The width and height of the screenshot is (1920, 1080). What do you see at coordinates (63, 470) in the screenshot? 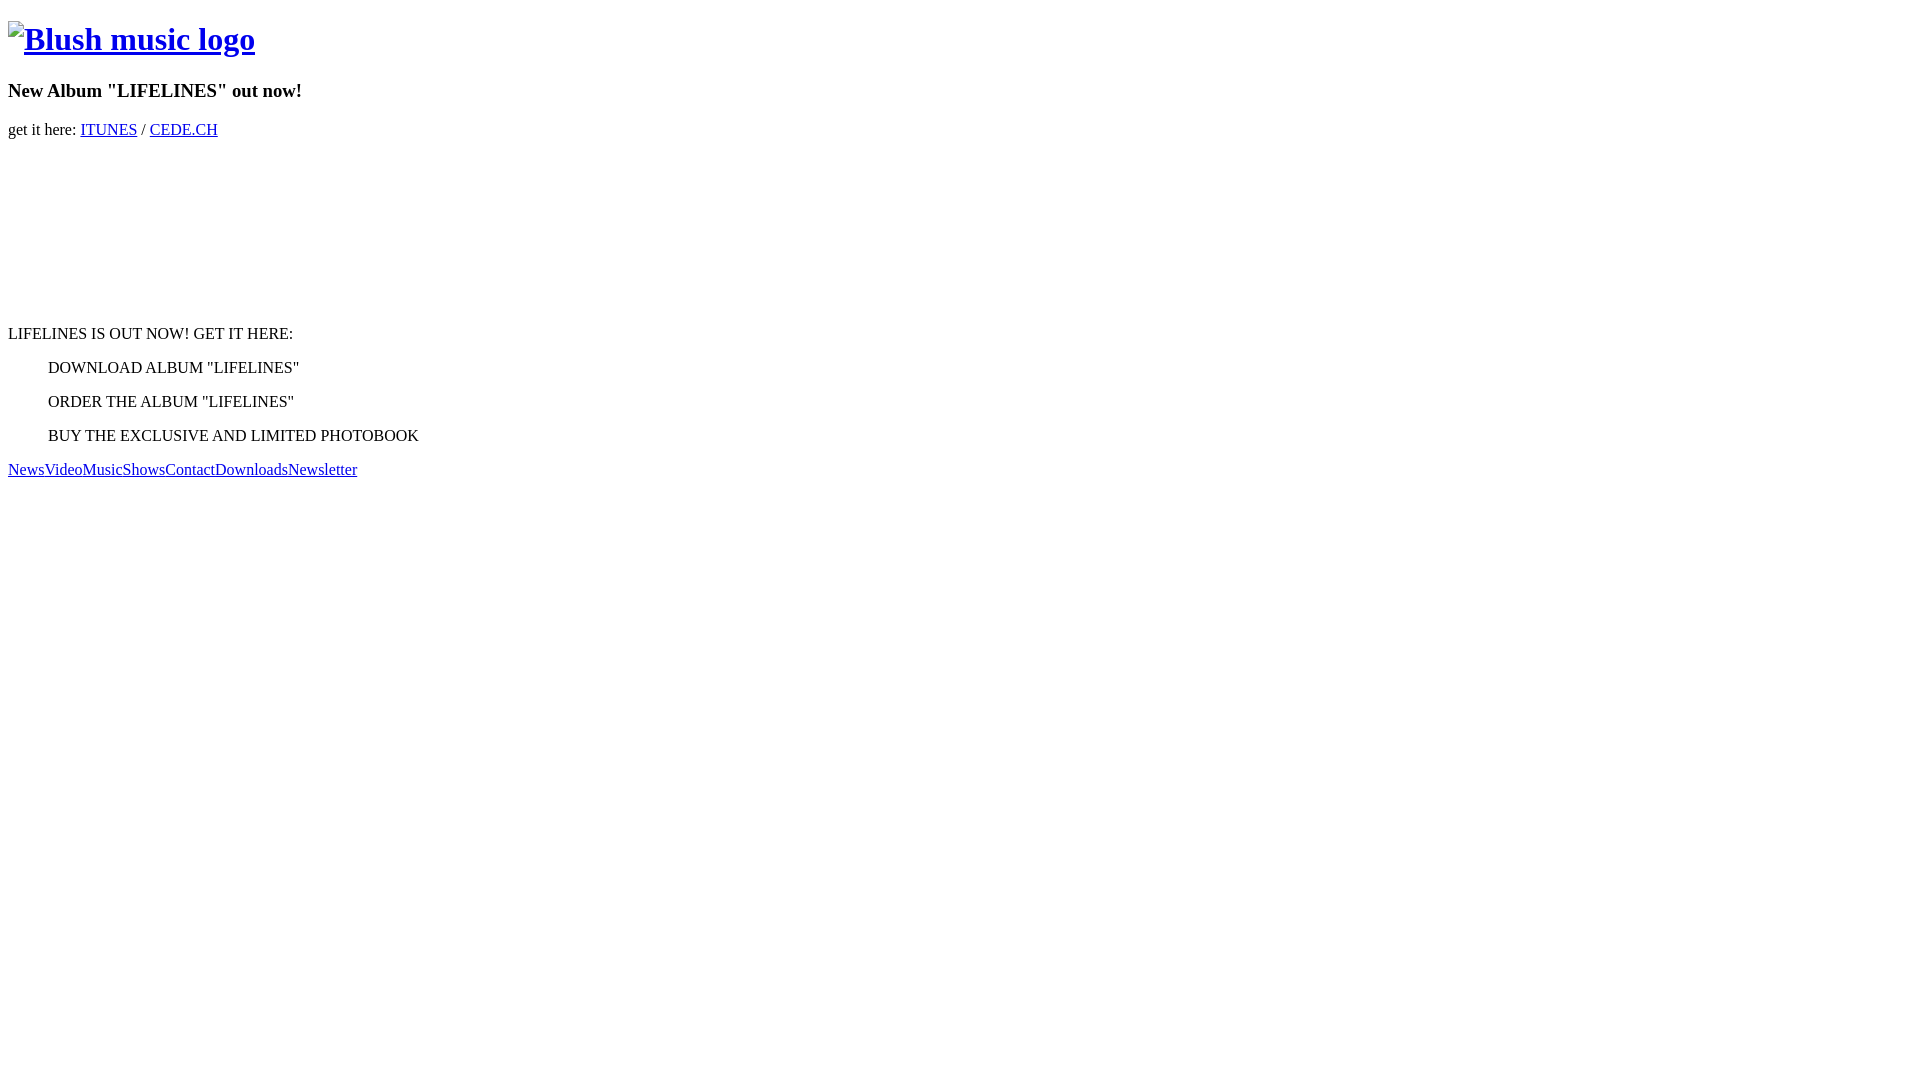
I see `Video` at bounding box center [63, 470].